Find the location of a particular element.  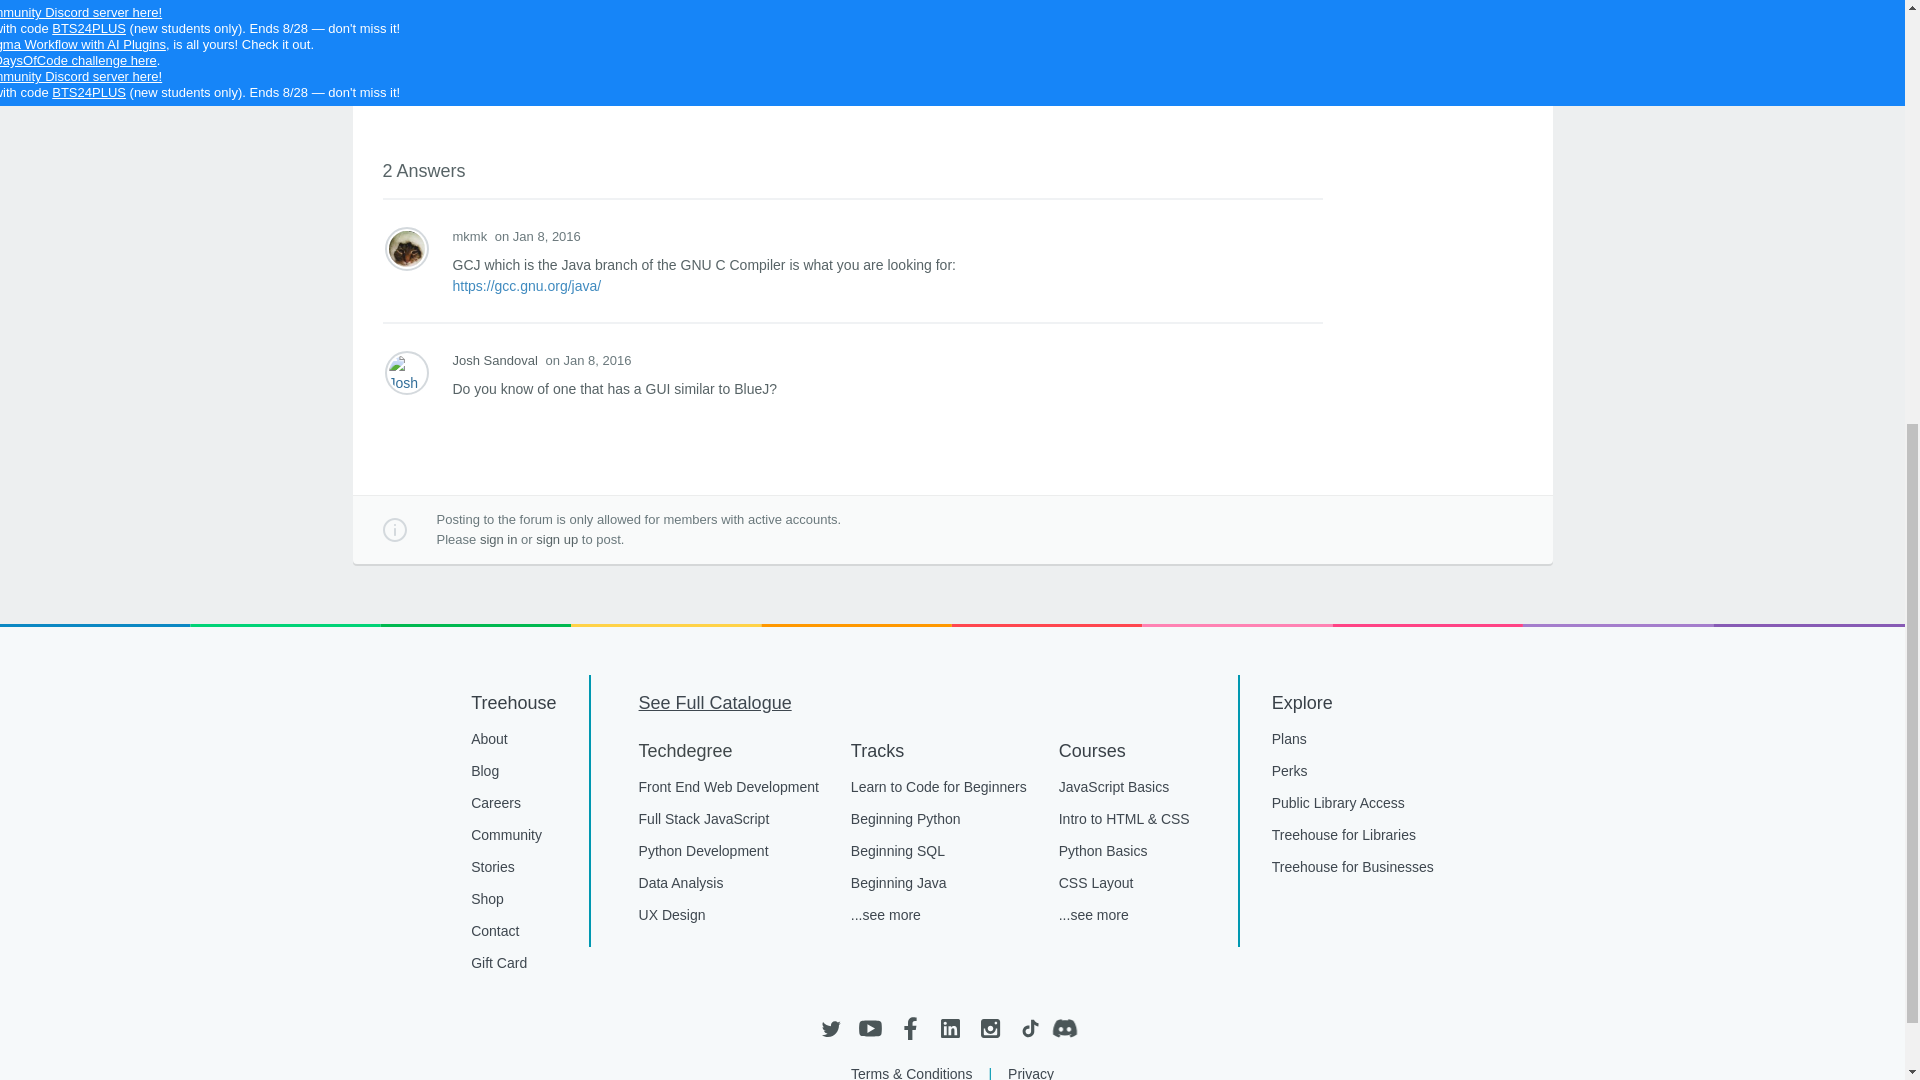

YouTube is located at coordinates (870, 1028).